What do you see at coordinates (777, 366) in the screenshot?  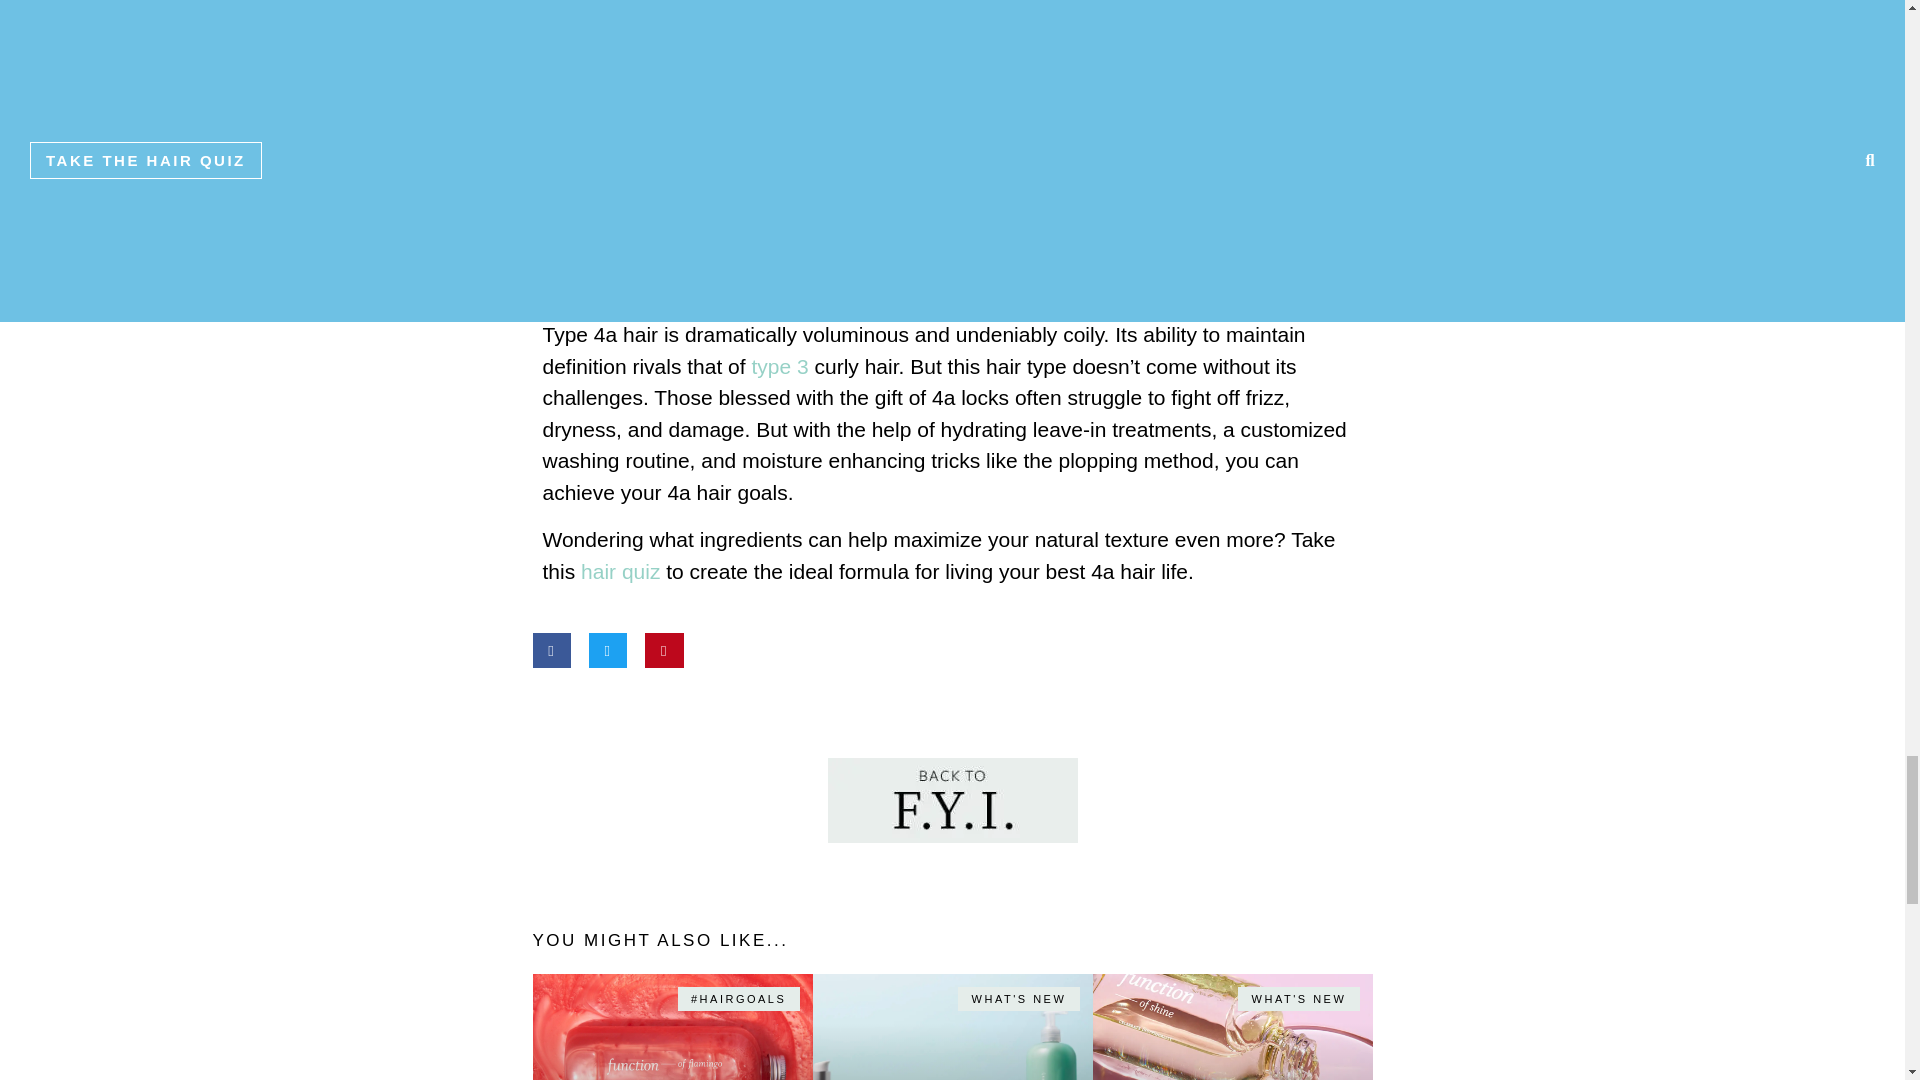 I see `type 3` at bounding box center [777, 366].